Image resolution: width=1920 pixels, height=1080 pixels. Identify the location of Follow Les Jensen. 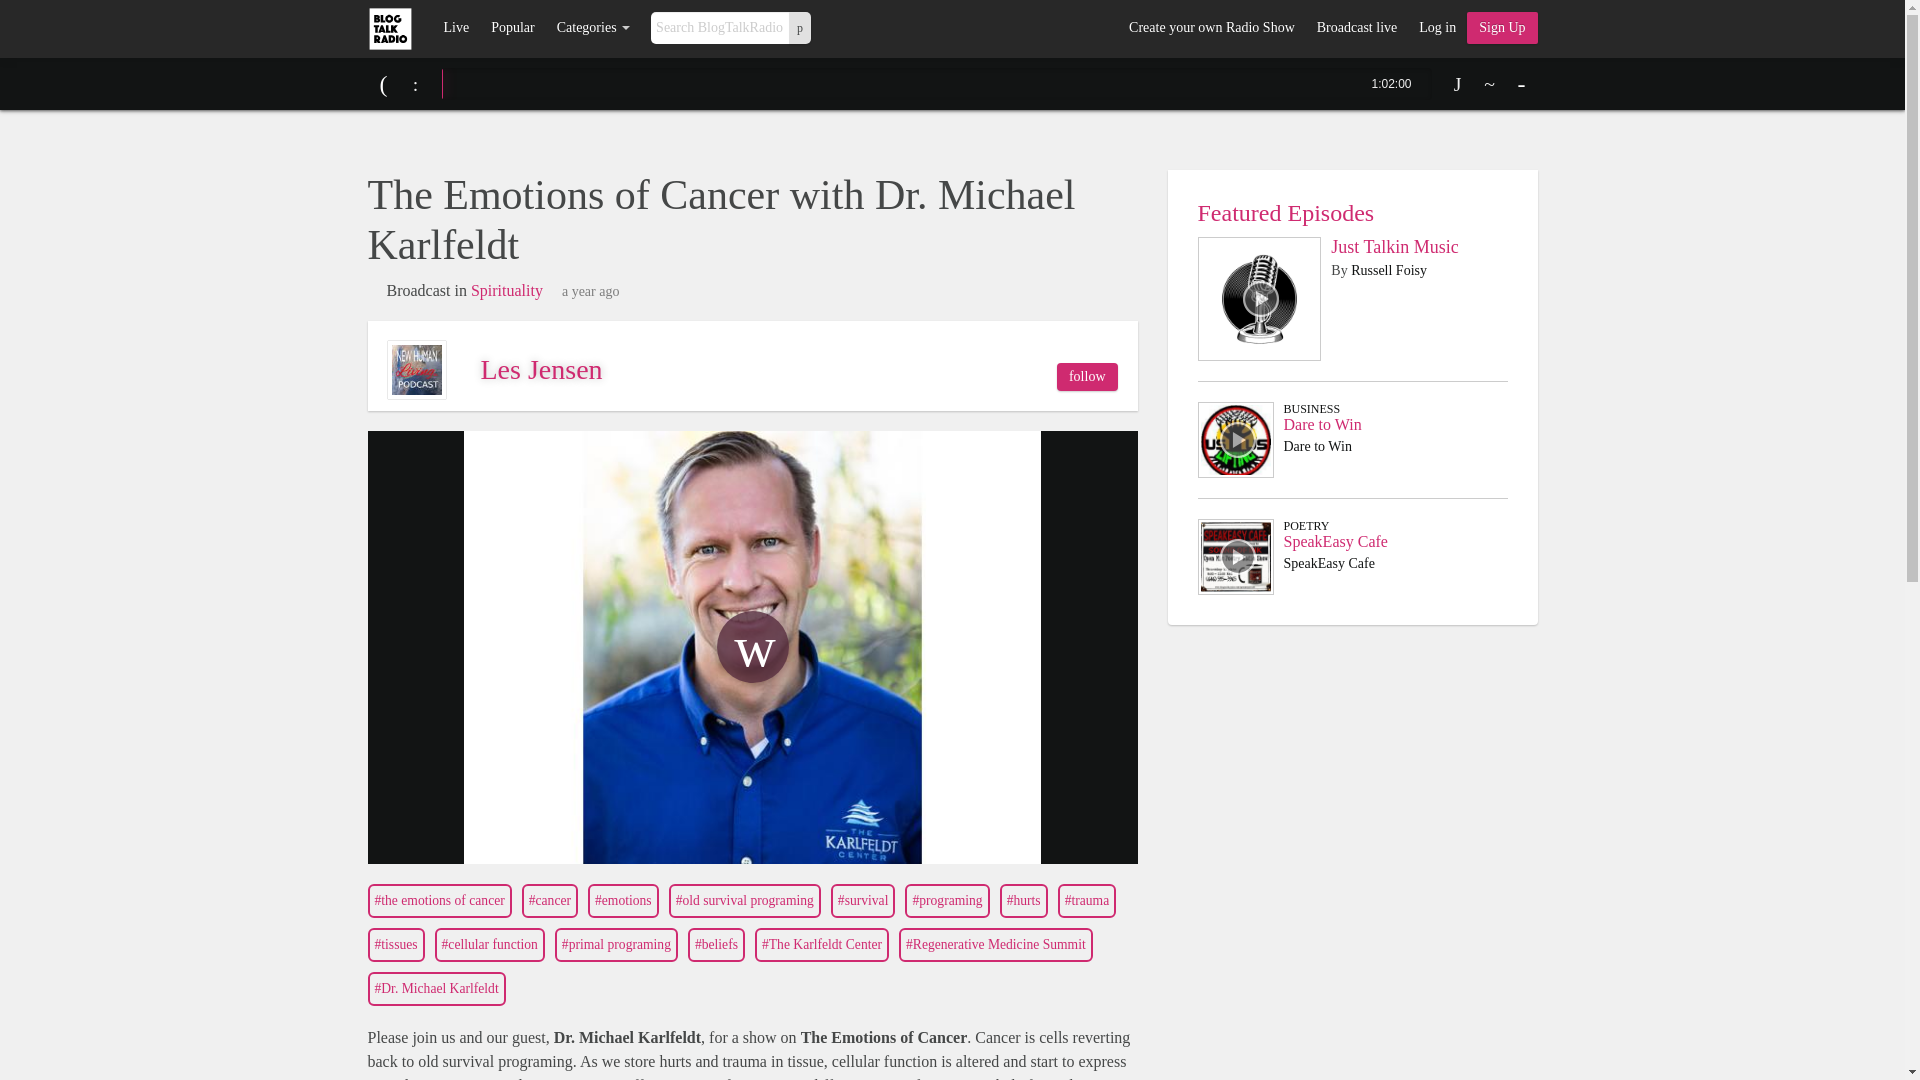
(1087, 376).